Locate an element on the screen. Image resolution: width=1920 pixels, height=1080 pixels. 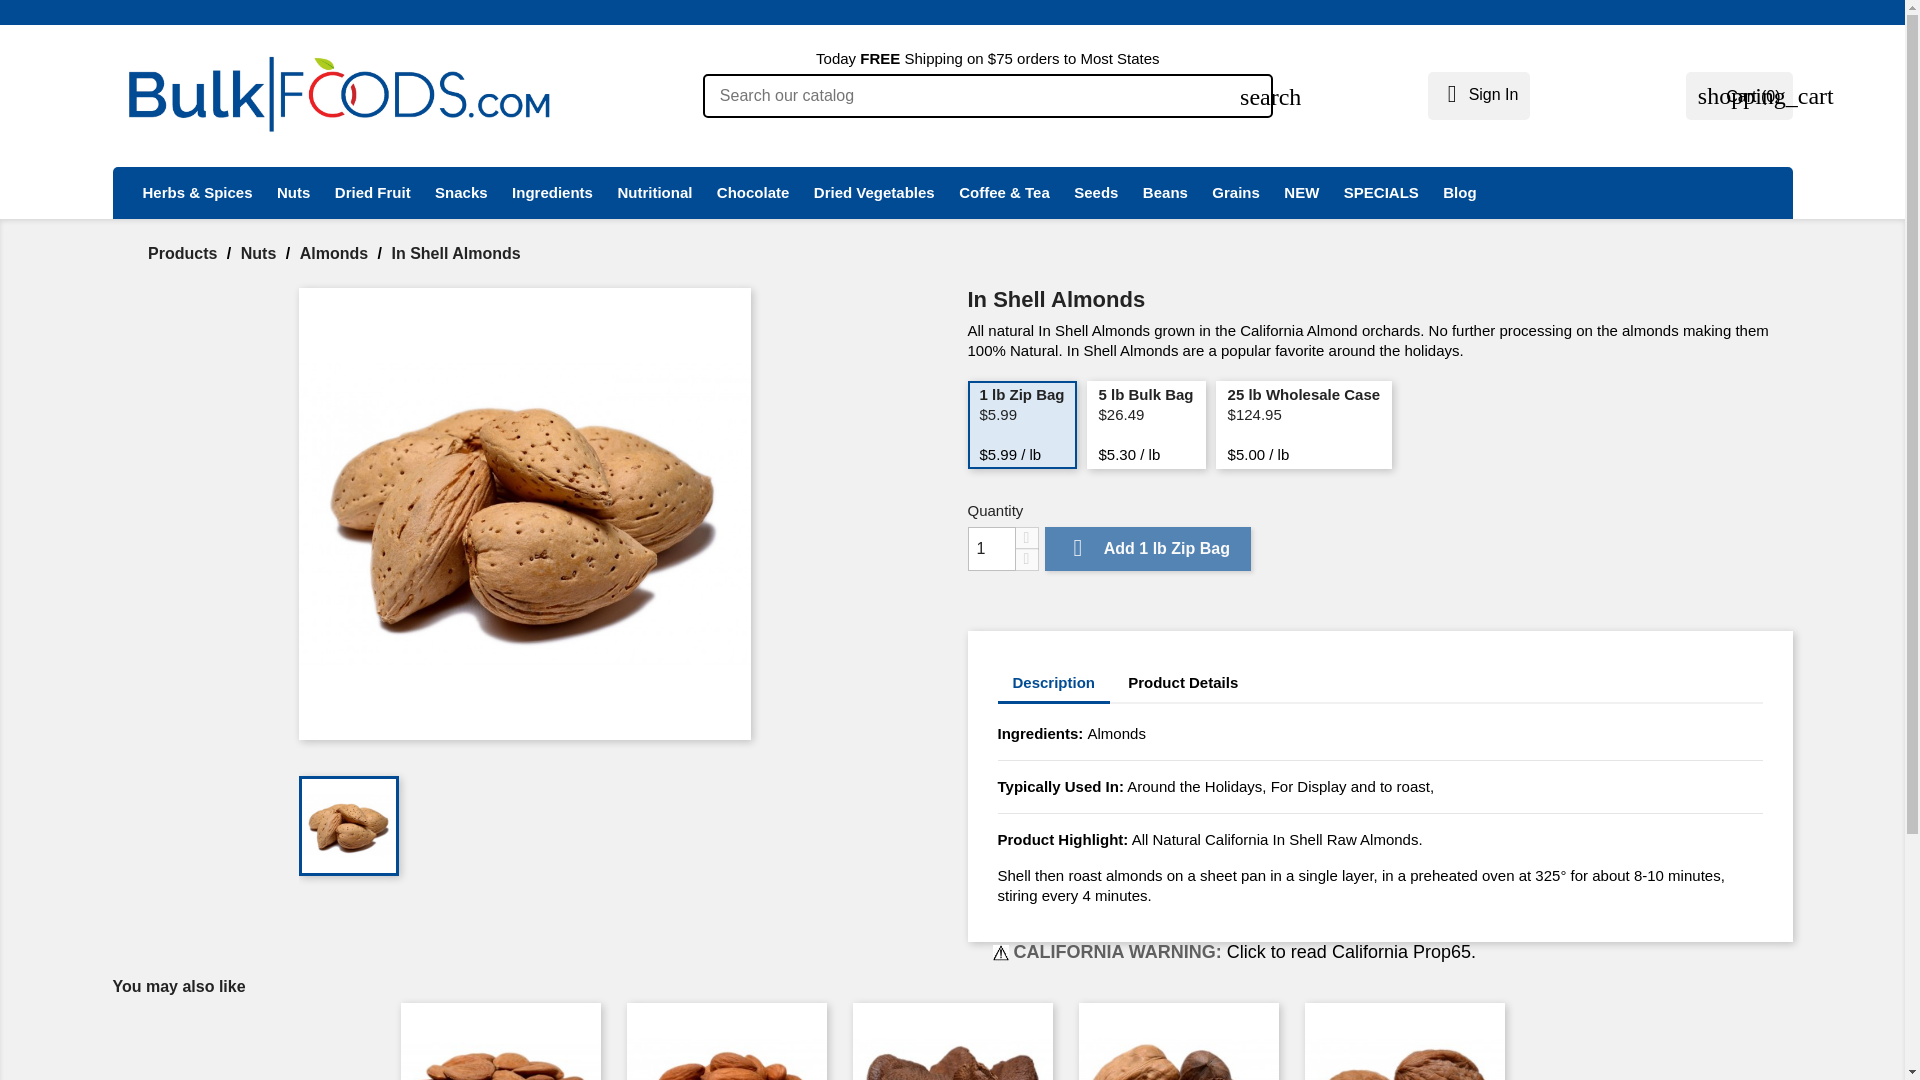
Nuts is located at coordinates (260, 254).